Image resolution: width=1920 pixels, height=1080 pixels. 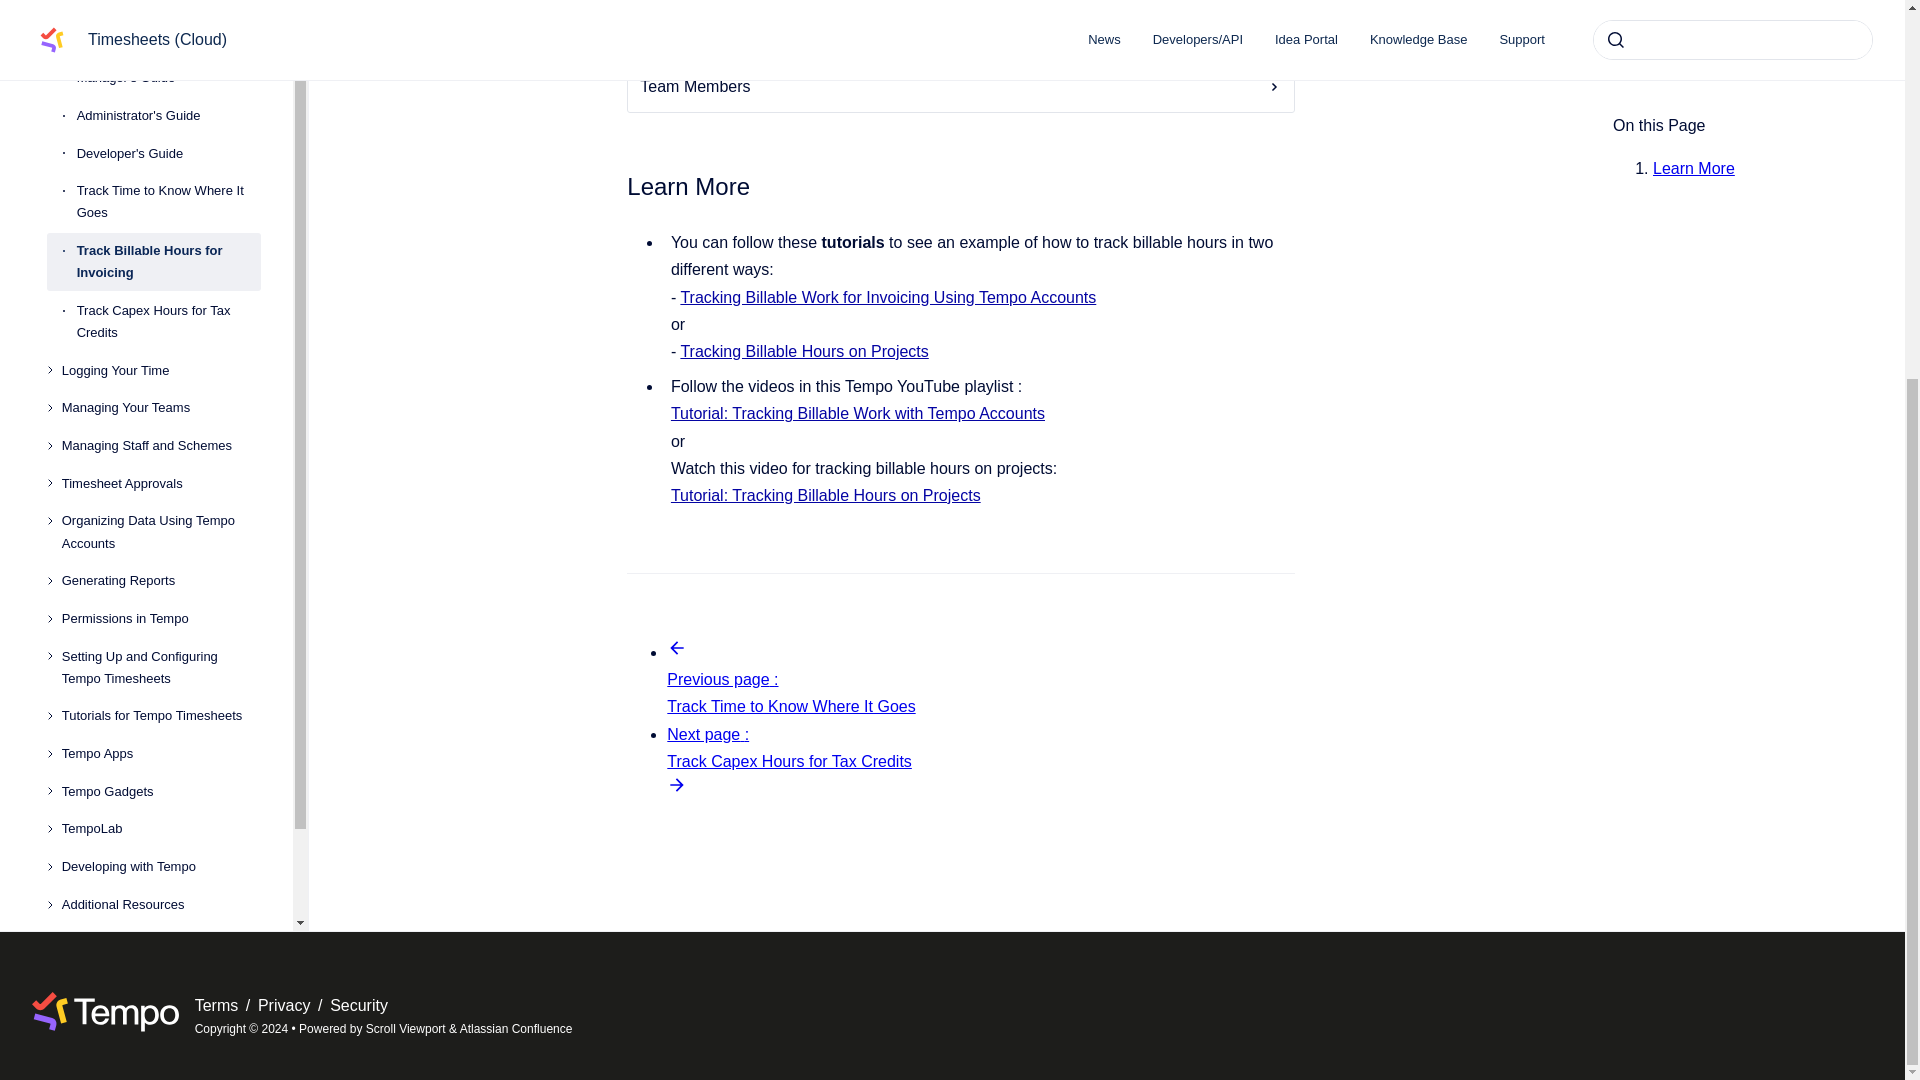 I want to click on Organizing Data Using Tempo Accounts, so click(x=161, y=108).